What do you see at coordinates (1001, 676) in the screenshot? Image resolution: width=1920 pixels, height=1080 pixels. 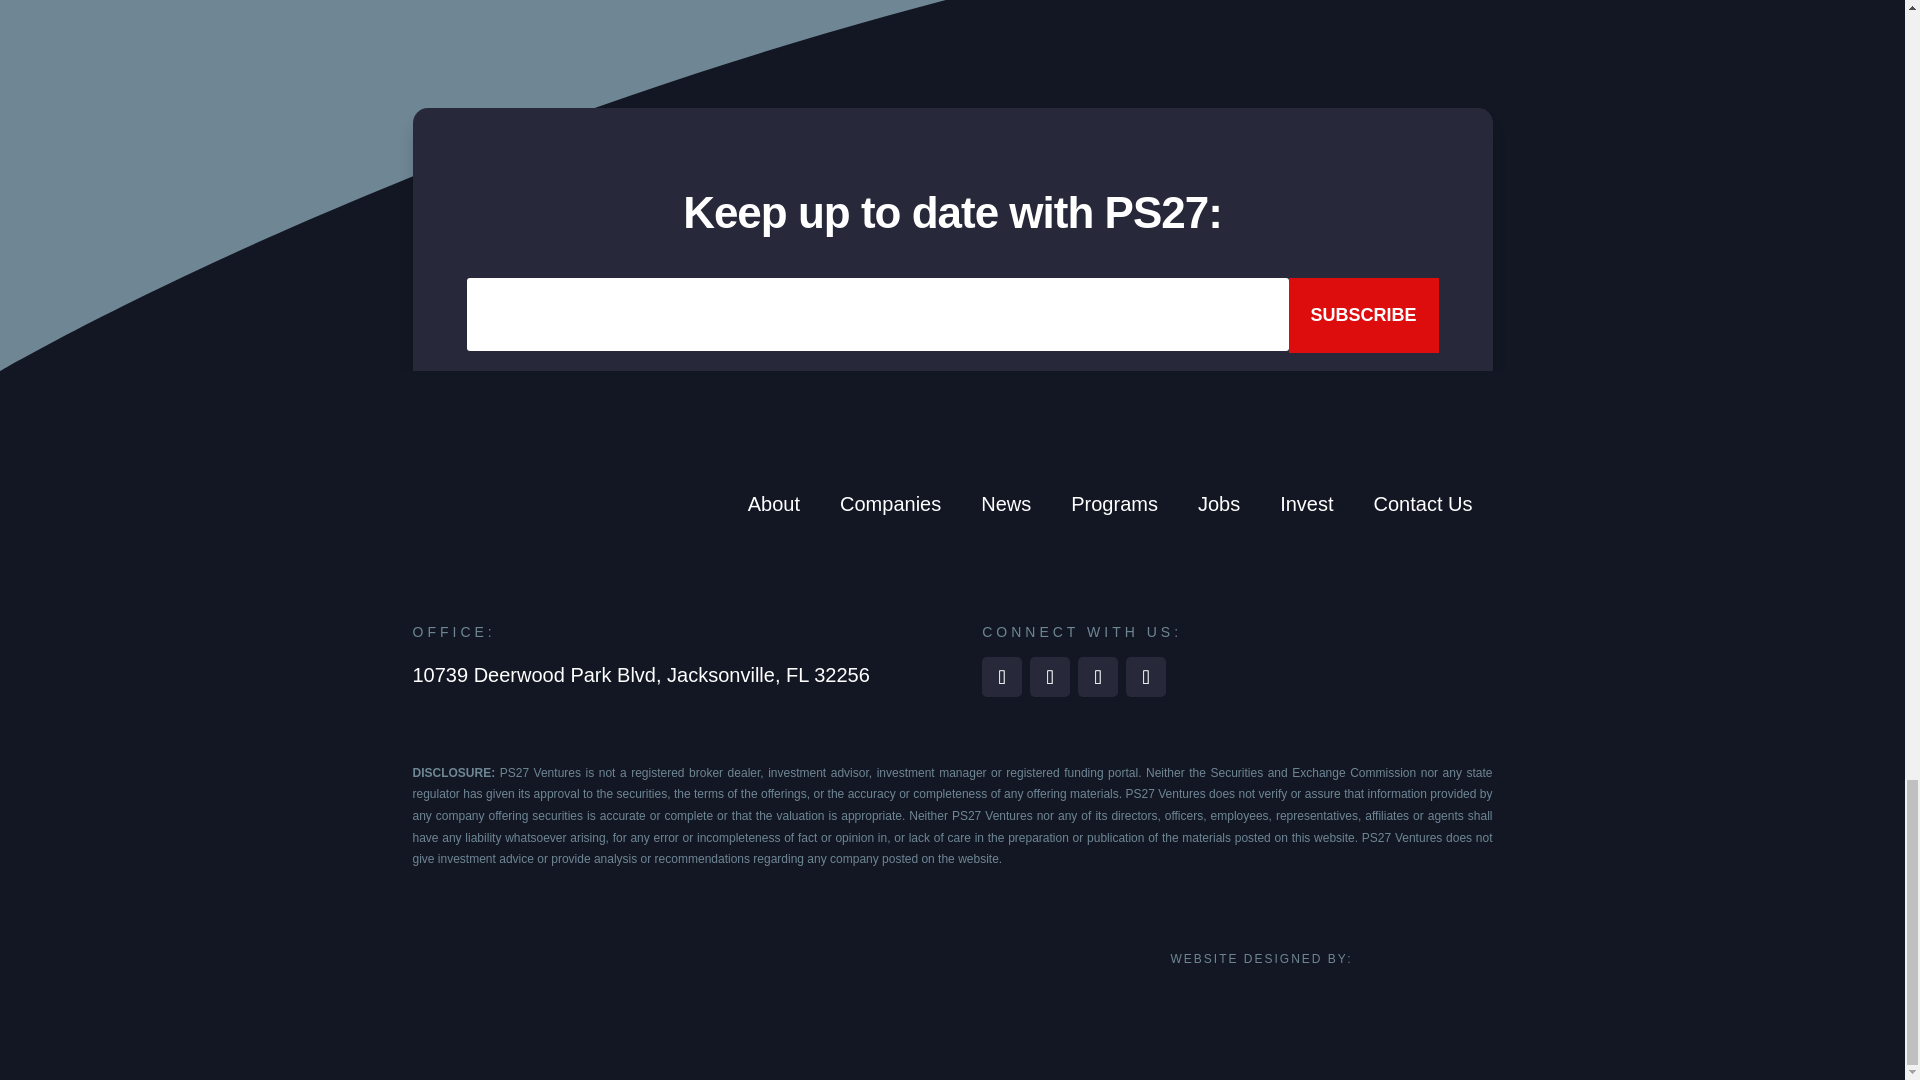 I see `Follow on LinkedIn` at bounding box center [1001, 676].